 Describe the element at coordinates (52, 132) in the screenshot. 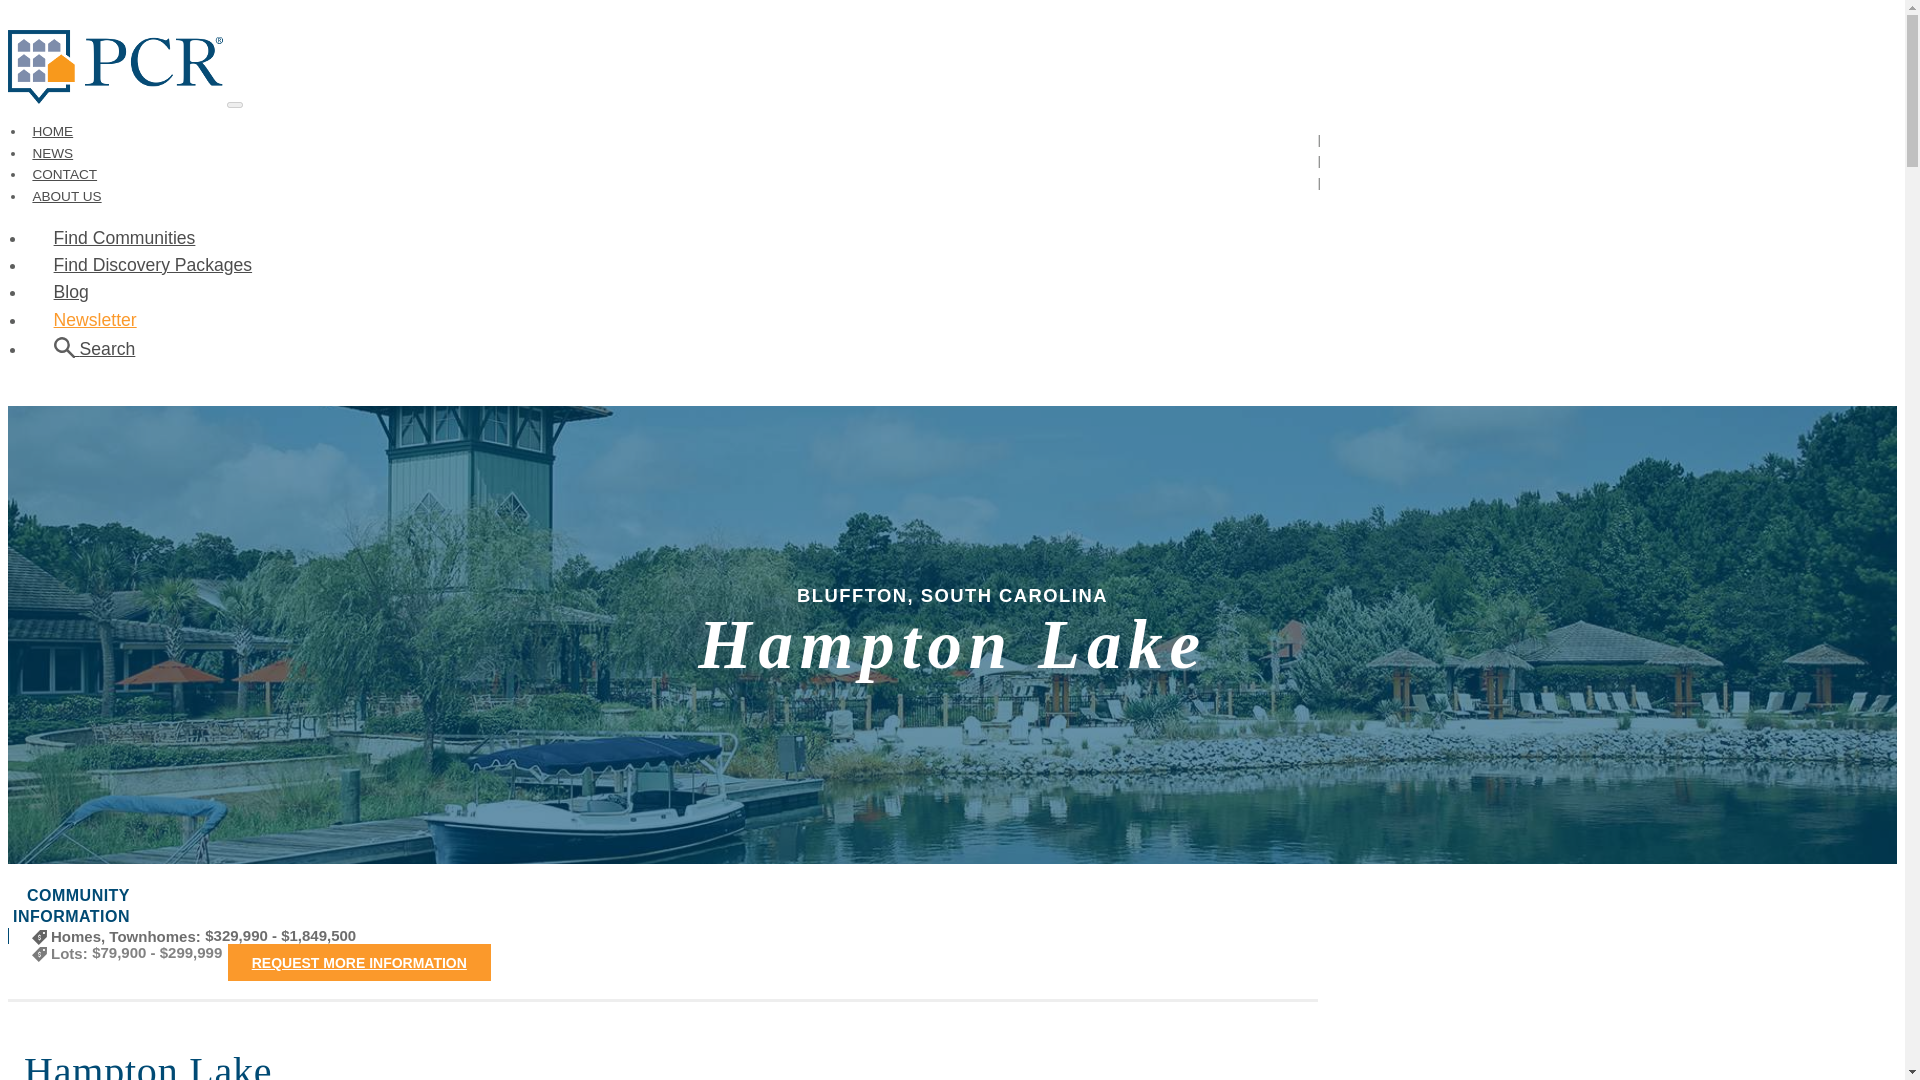

I see `PCR Home` at that location.